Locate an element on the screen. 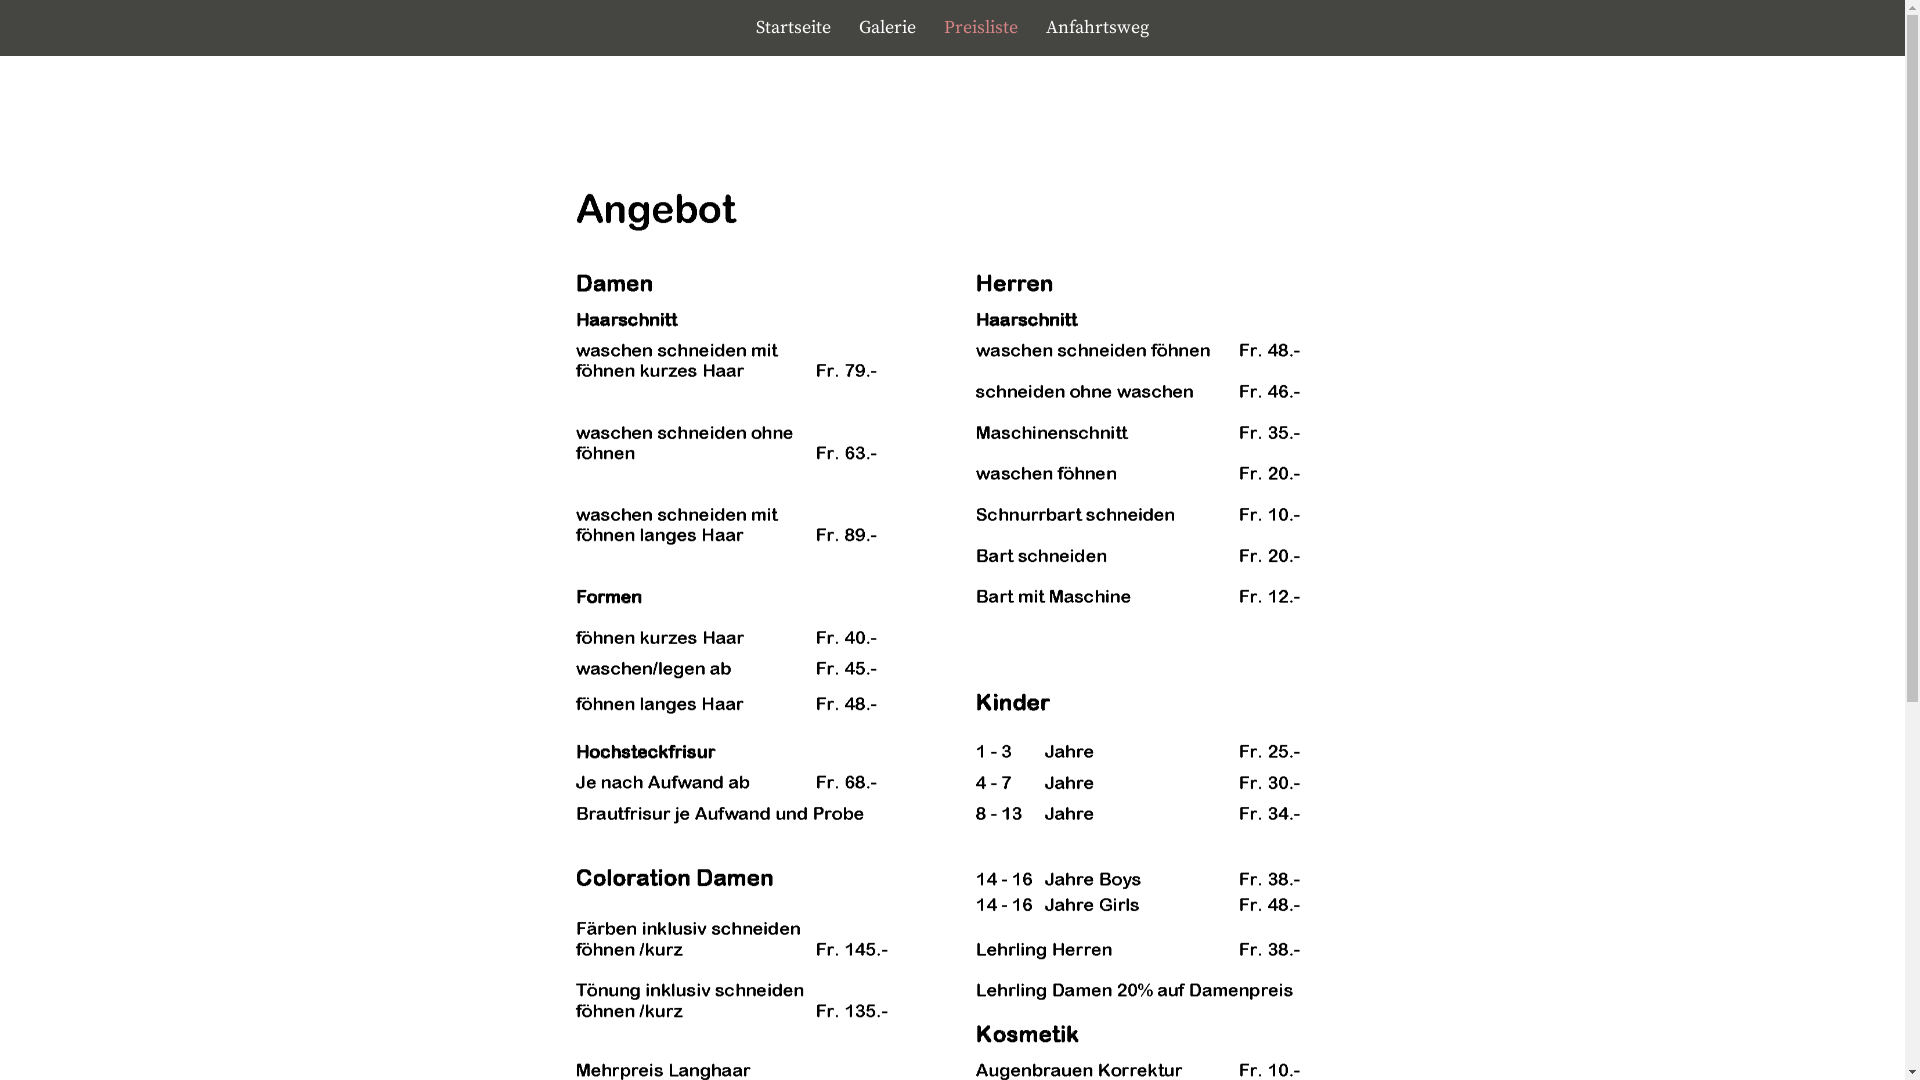  Anfahrtsweg is located at coordinates (1098, 28).